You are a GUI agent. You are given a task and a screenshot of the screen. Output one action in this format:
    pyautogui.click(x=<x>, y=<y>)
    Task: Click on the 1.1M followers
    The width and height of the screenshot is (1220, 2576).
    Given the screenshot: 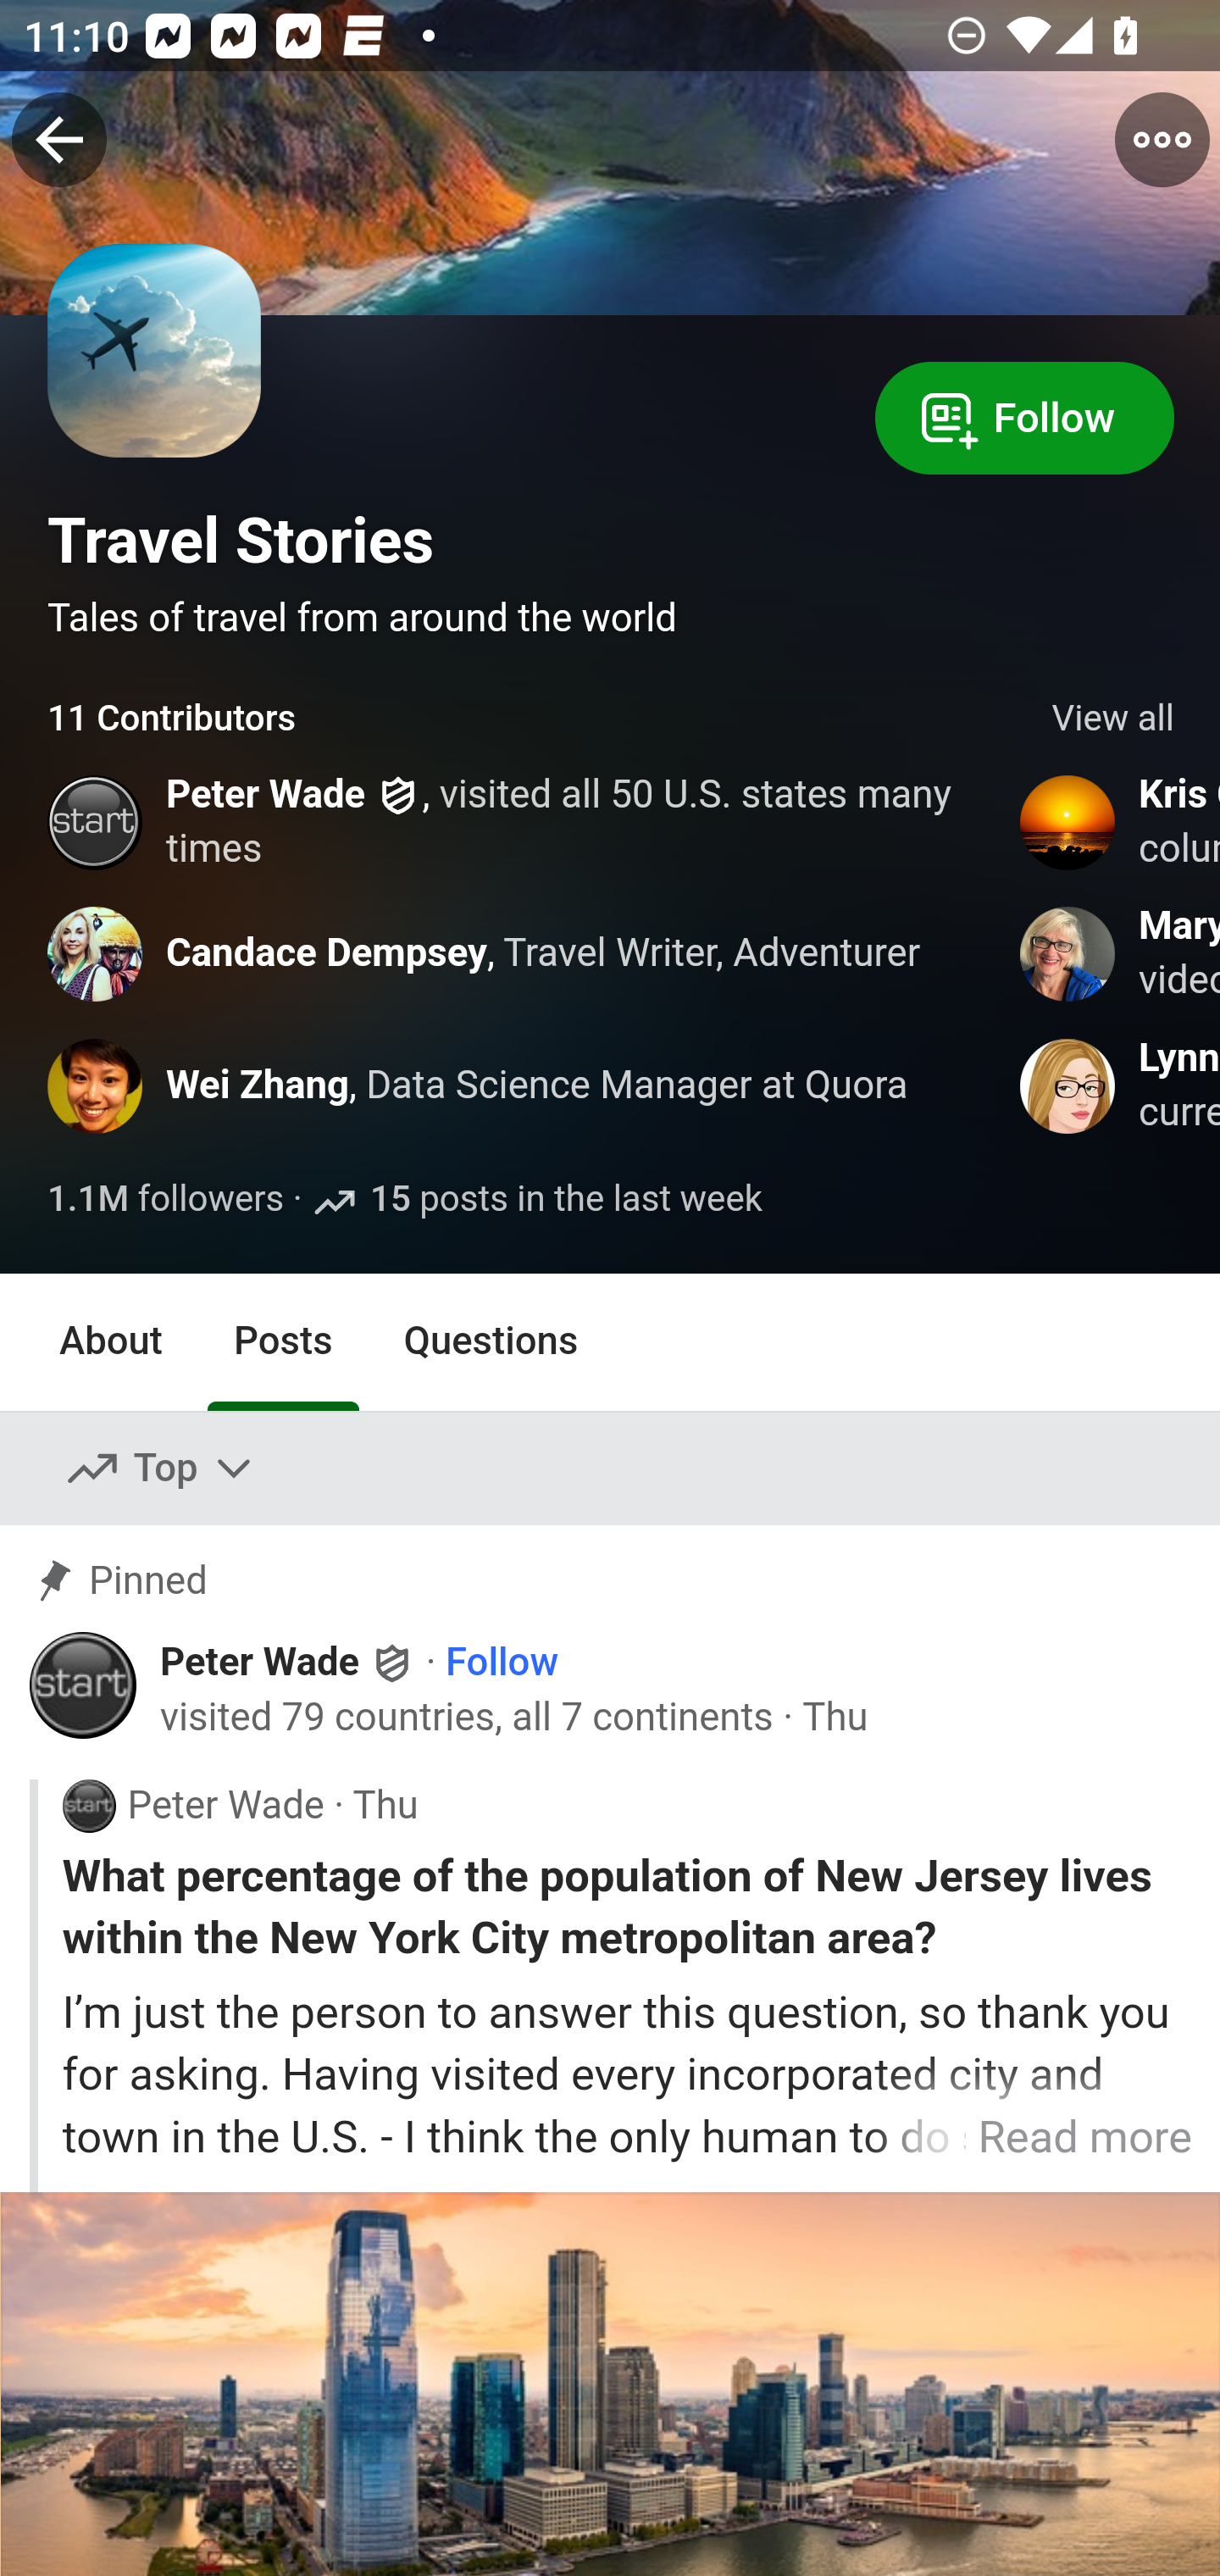 What is the action you would take?
    pyautogui.click(x=167, y=1202)
    